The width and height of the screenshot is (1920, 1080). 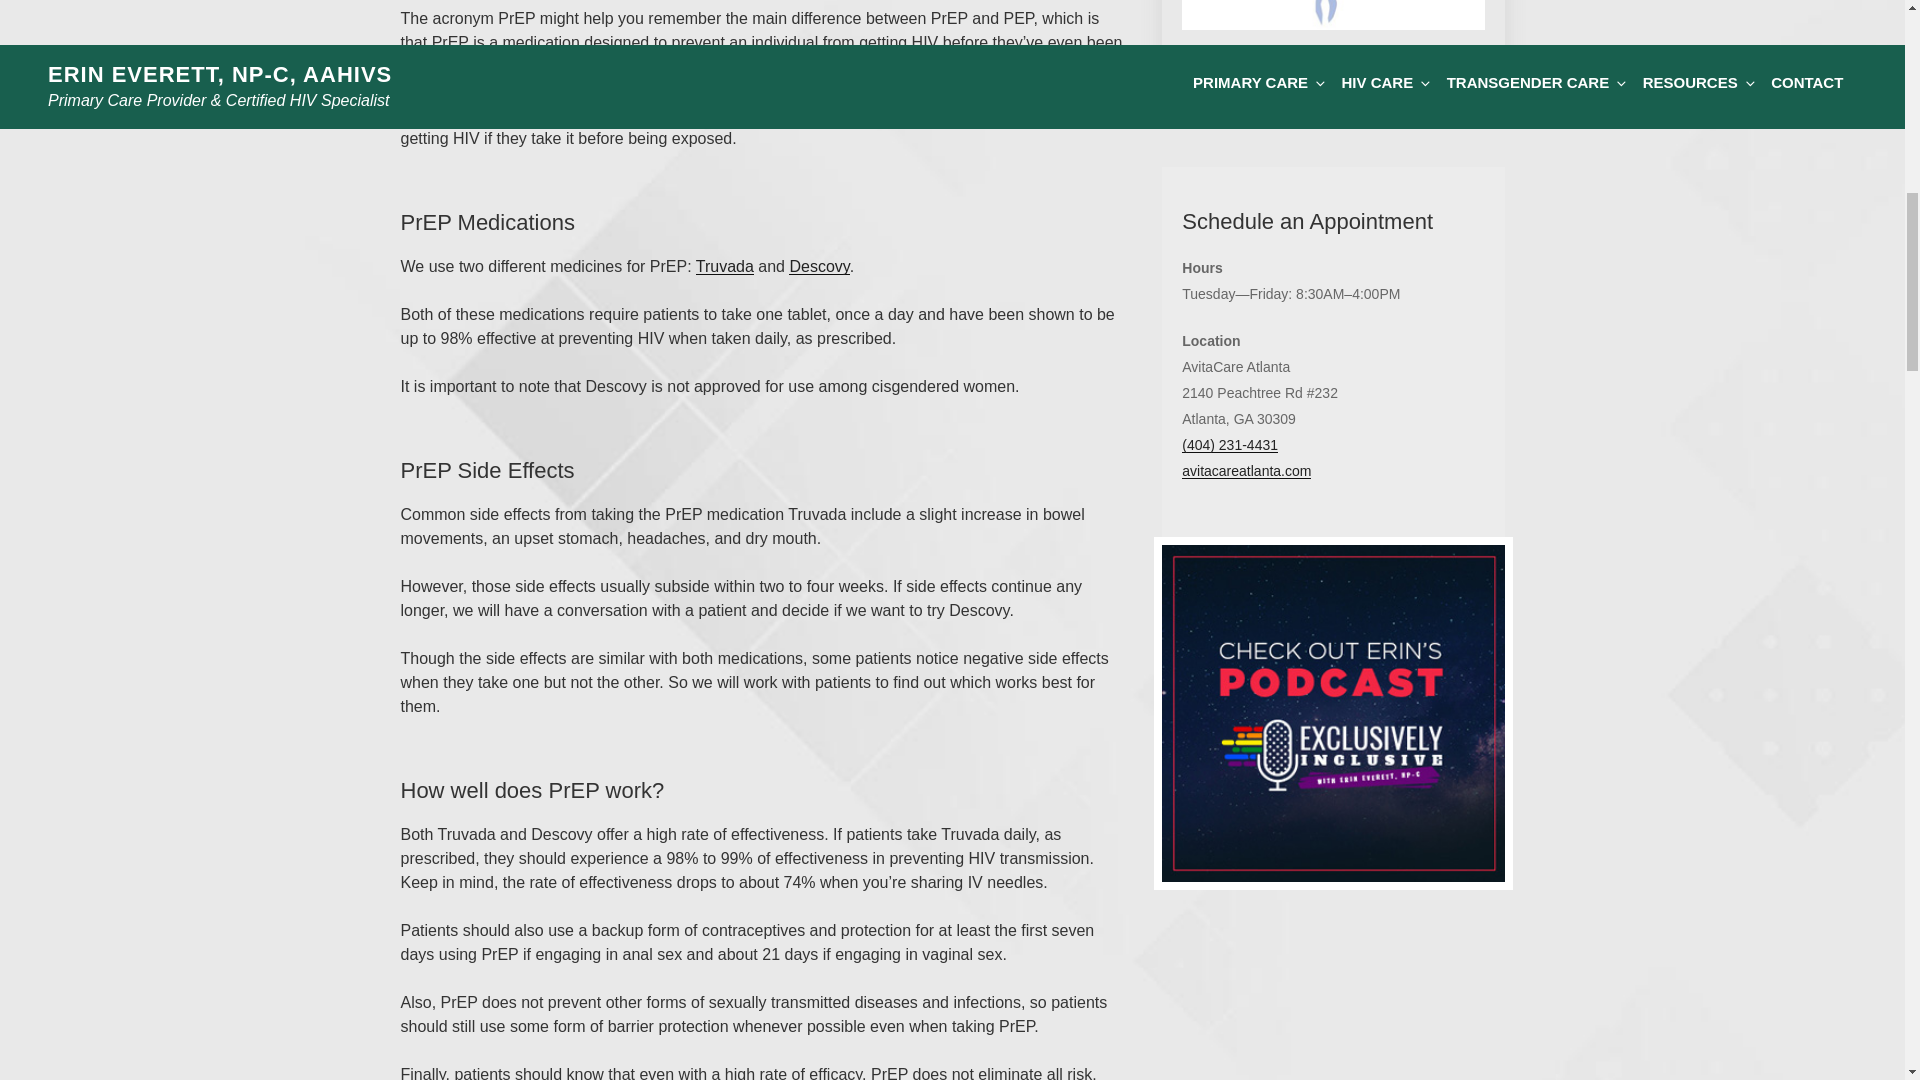 What do you see at coordinates (818, 266) in the screenshot?
I see `Descovy` at bounding box center [818, 266].